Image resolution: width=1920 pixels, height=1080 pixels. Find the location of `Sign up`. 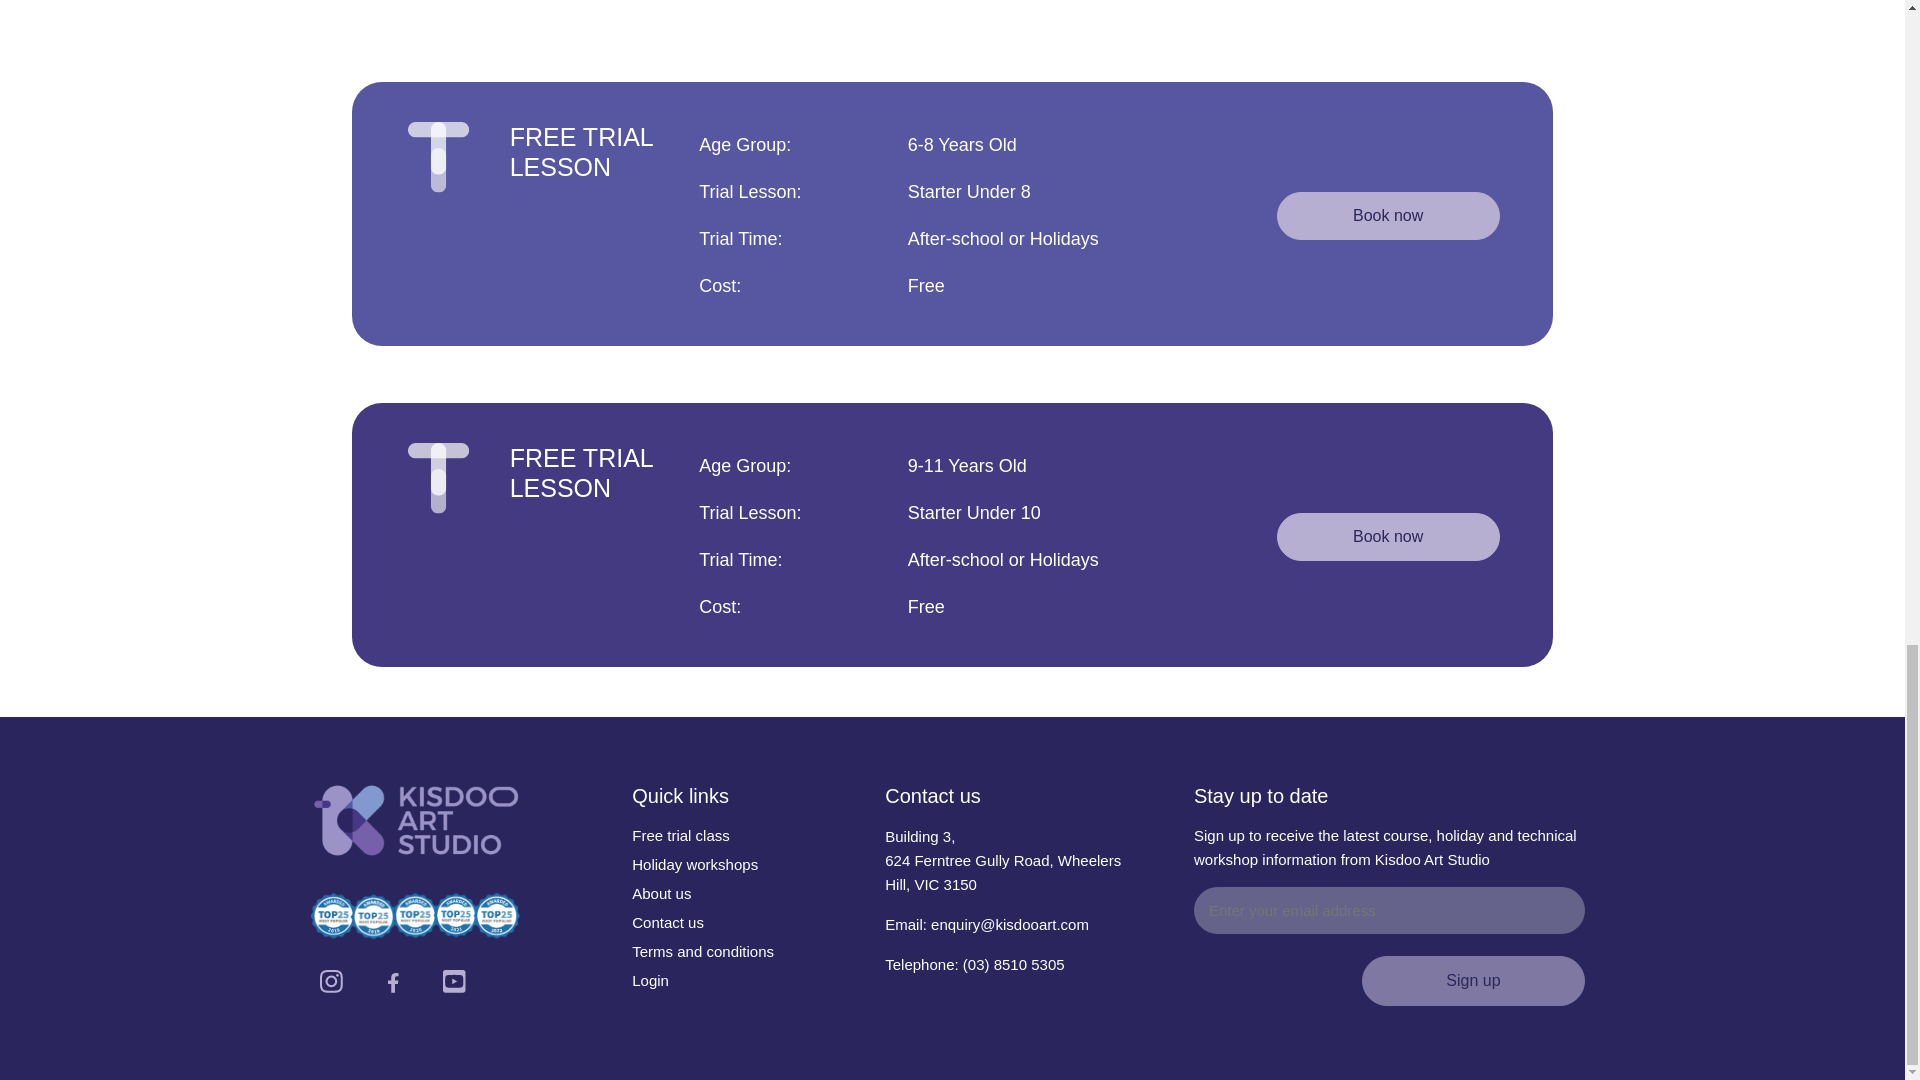

Sign up is located at coordinates (1473, 980).